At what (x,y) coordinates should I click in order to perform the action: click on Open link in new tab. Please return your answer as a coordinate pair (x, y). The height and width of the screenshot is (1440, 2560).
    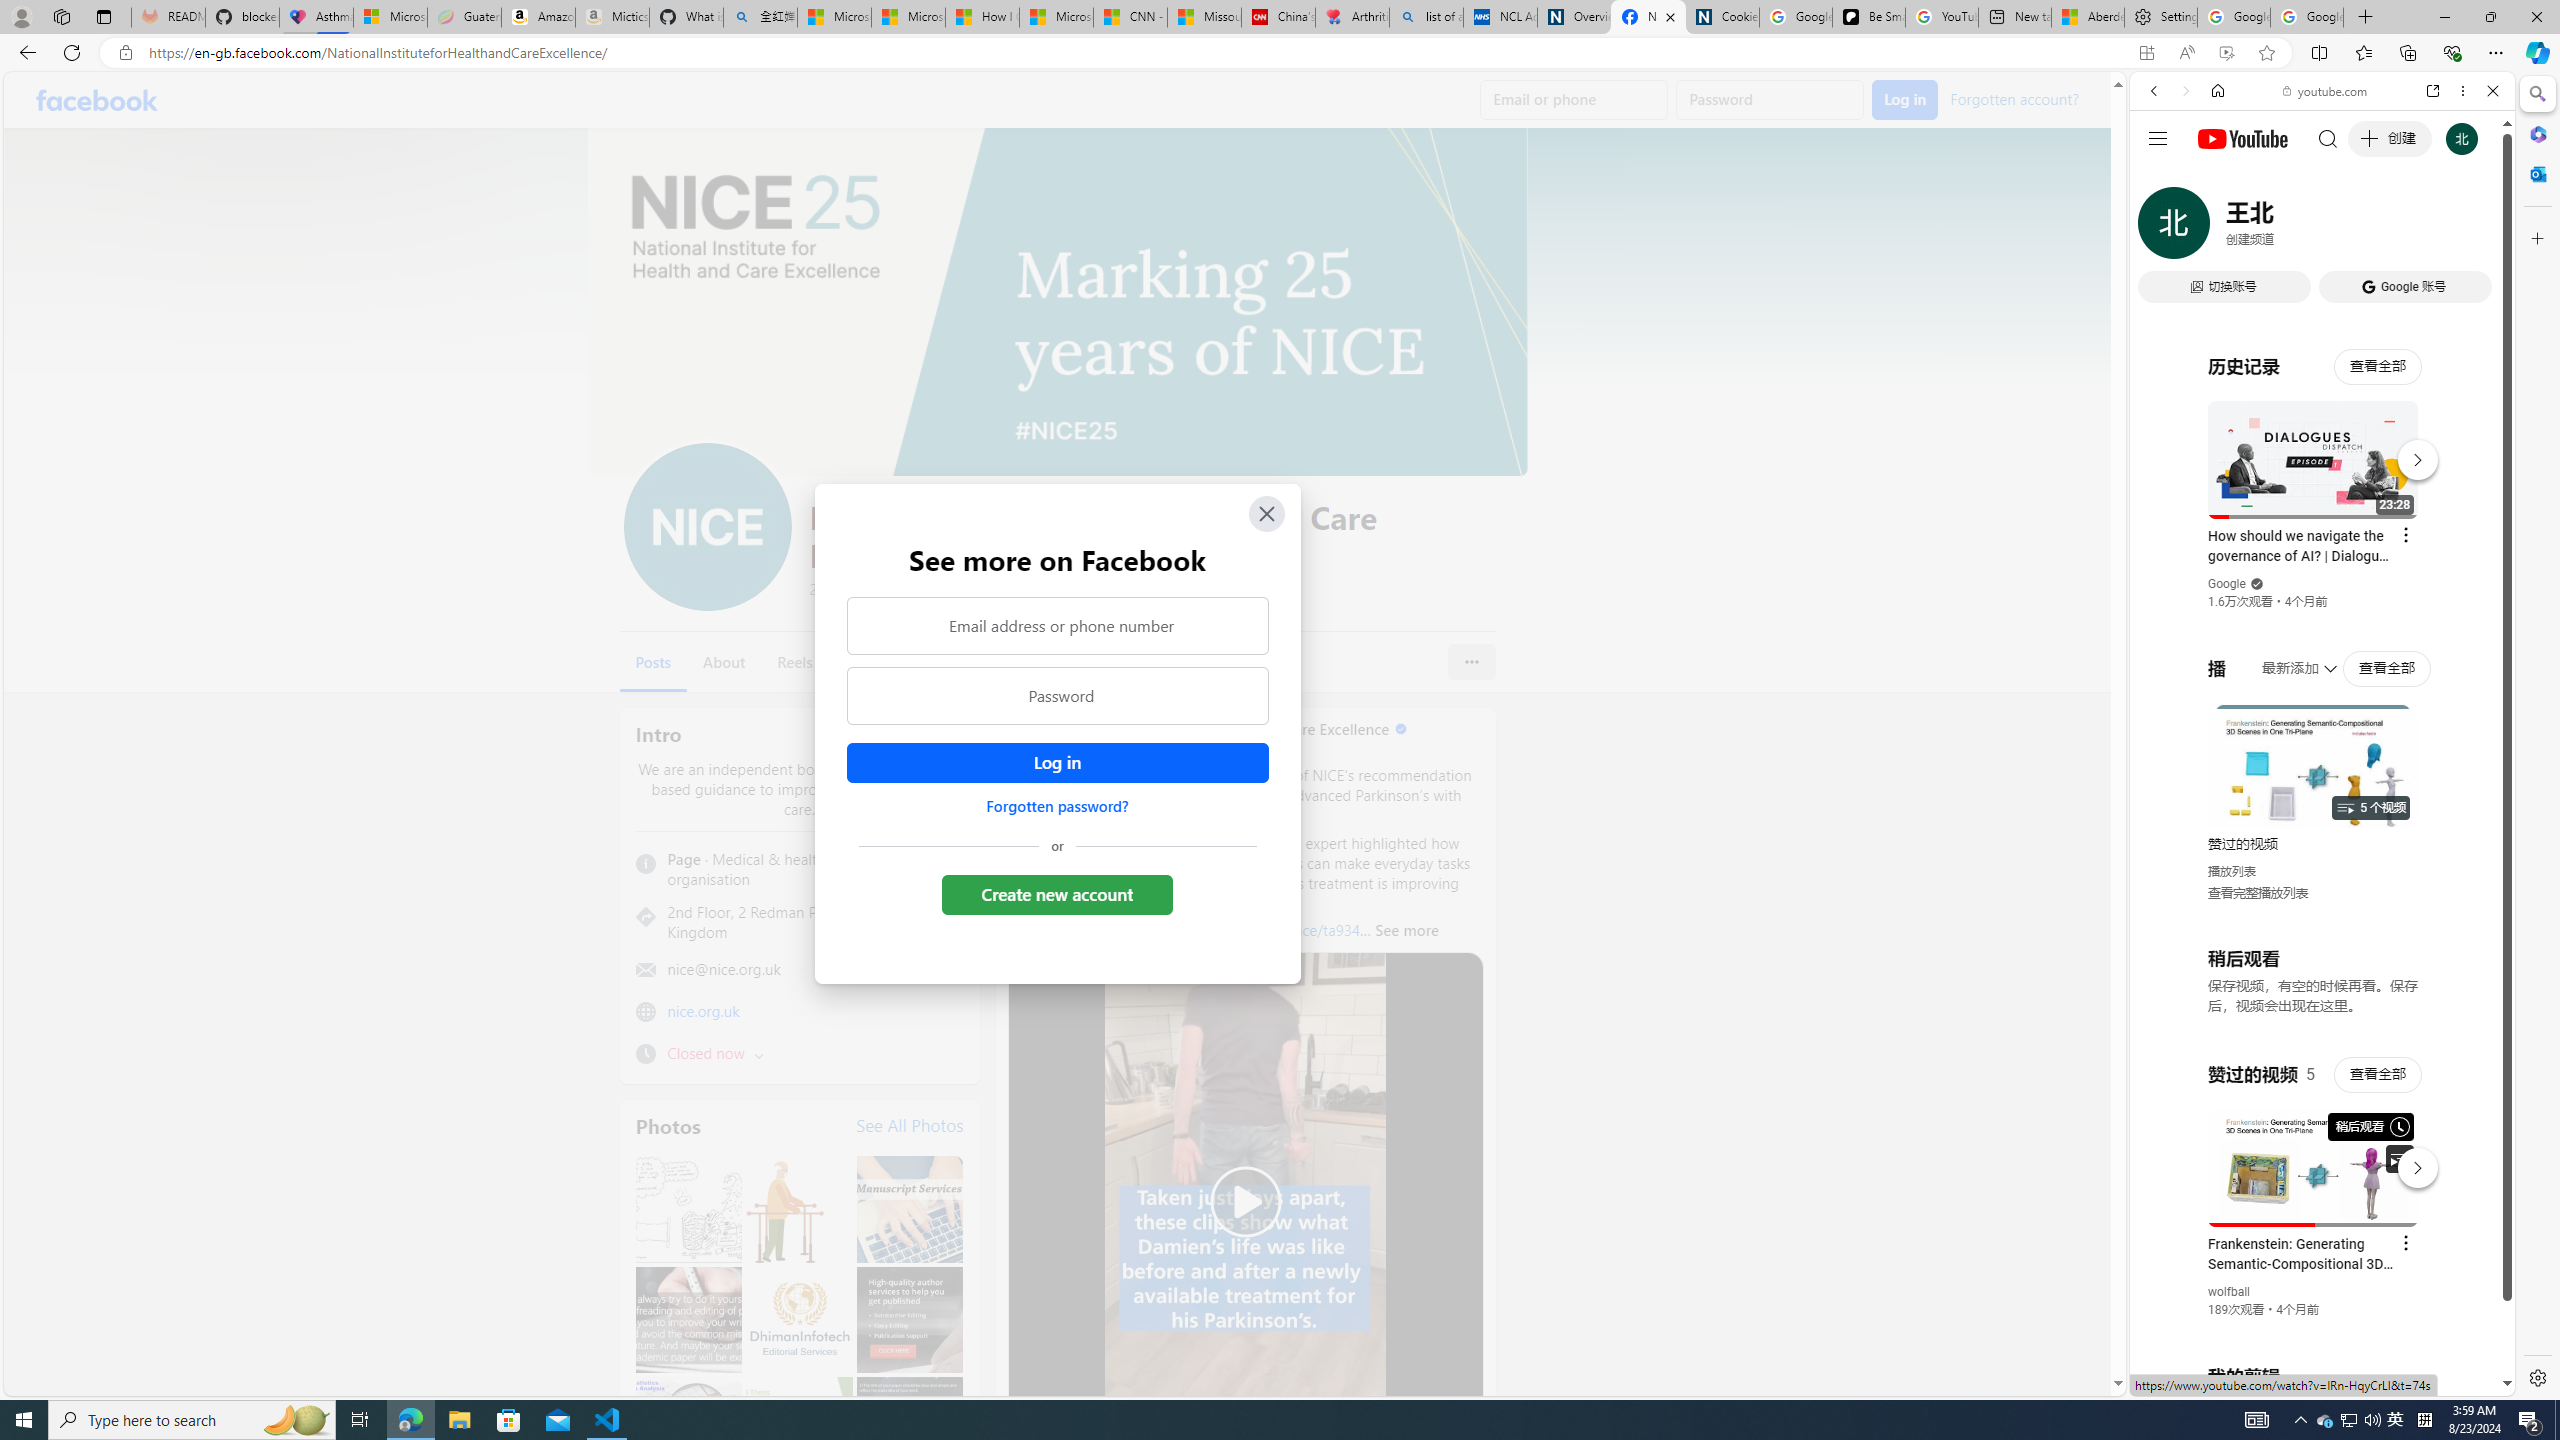
    Looking at the image, I should click on (2433, 90).